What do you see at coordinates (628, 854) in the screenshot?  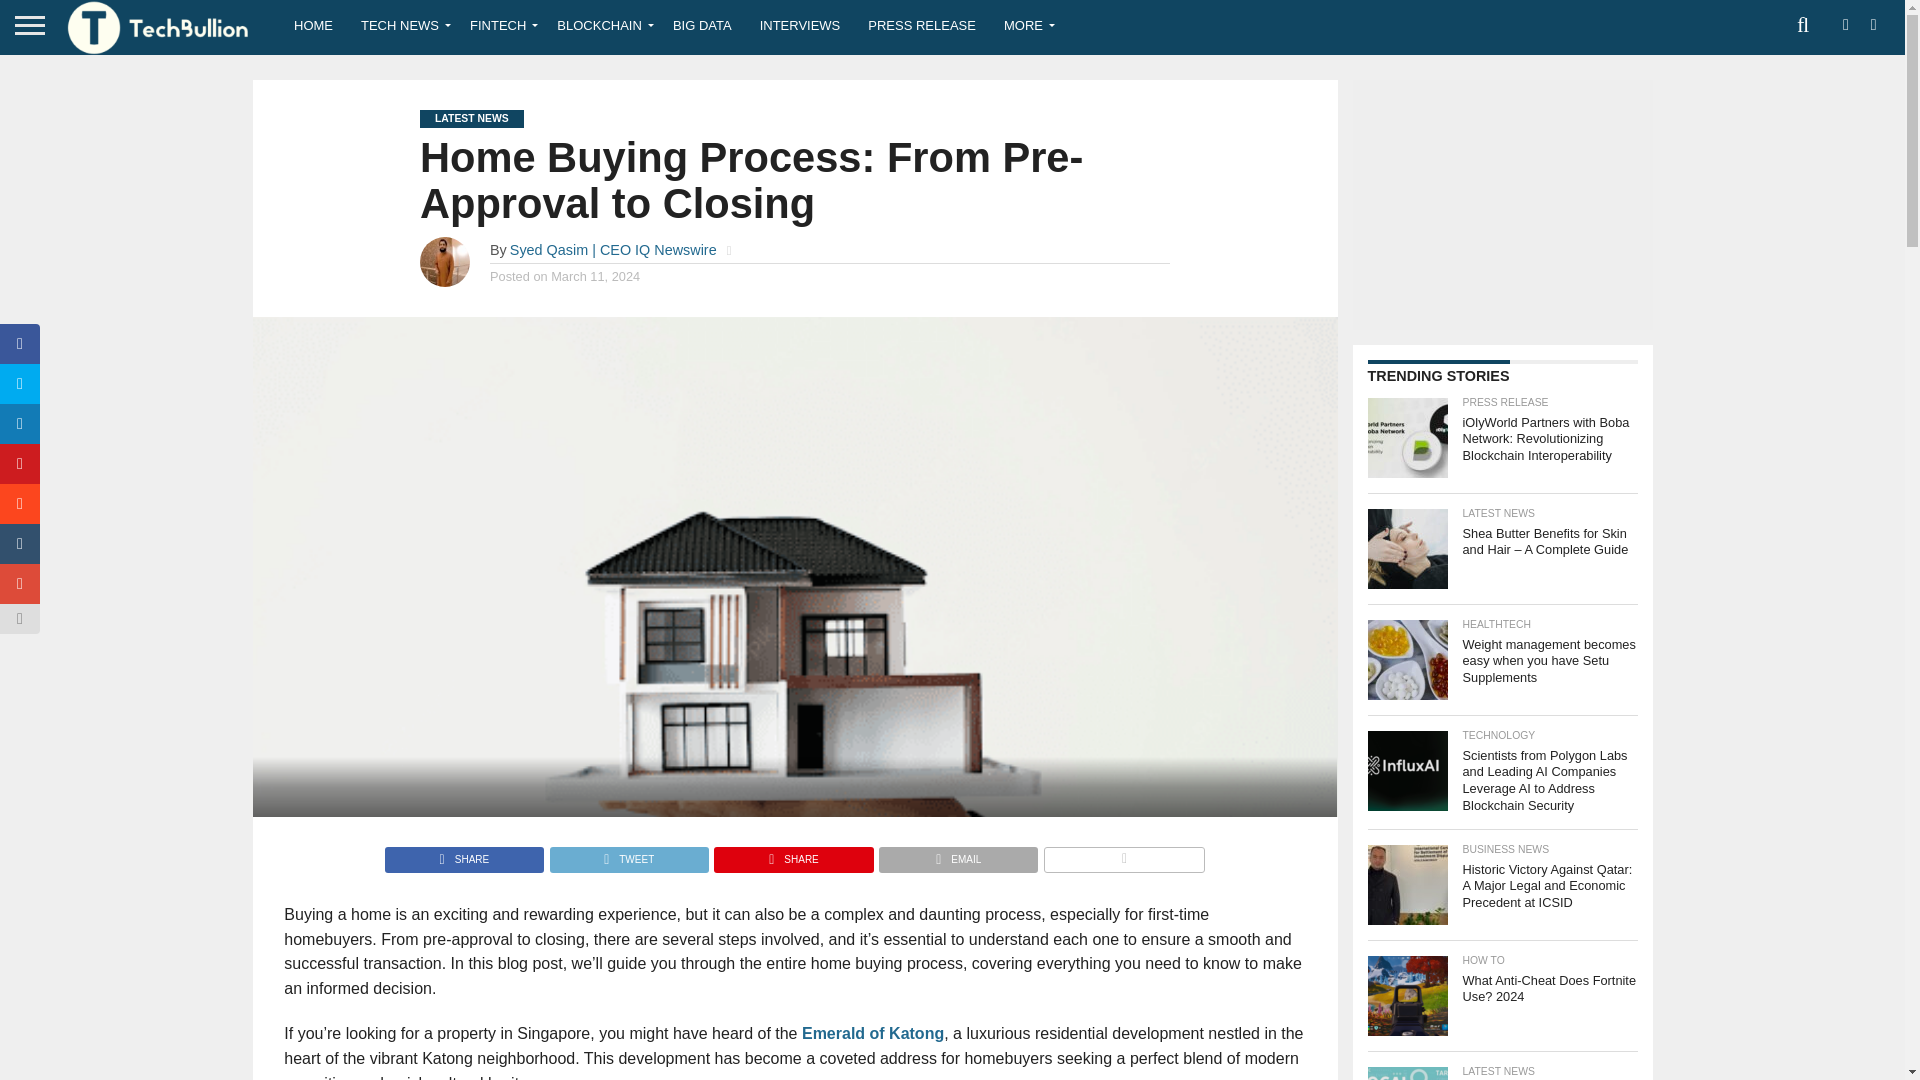 I see `Tweet This Post` at bounding box center [628, 854].